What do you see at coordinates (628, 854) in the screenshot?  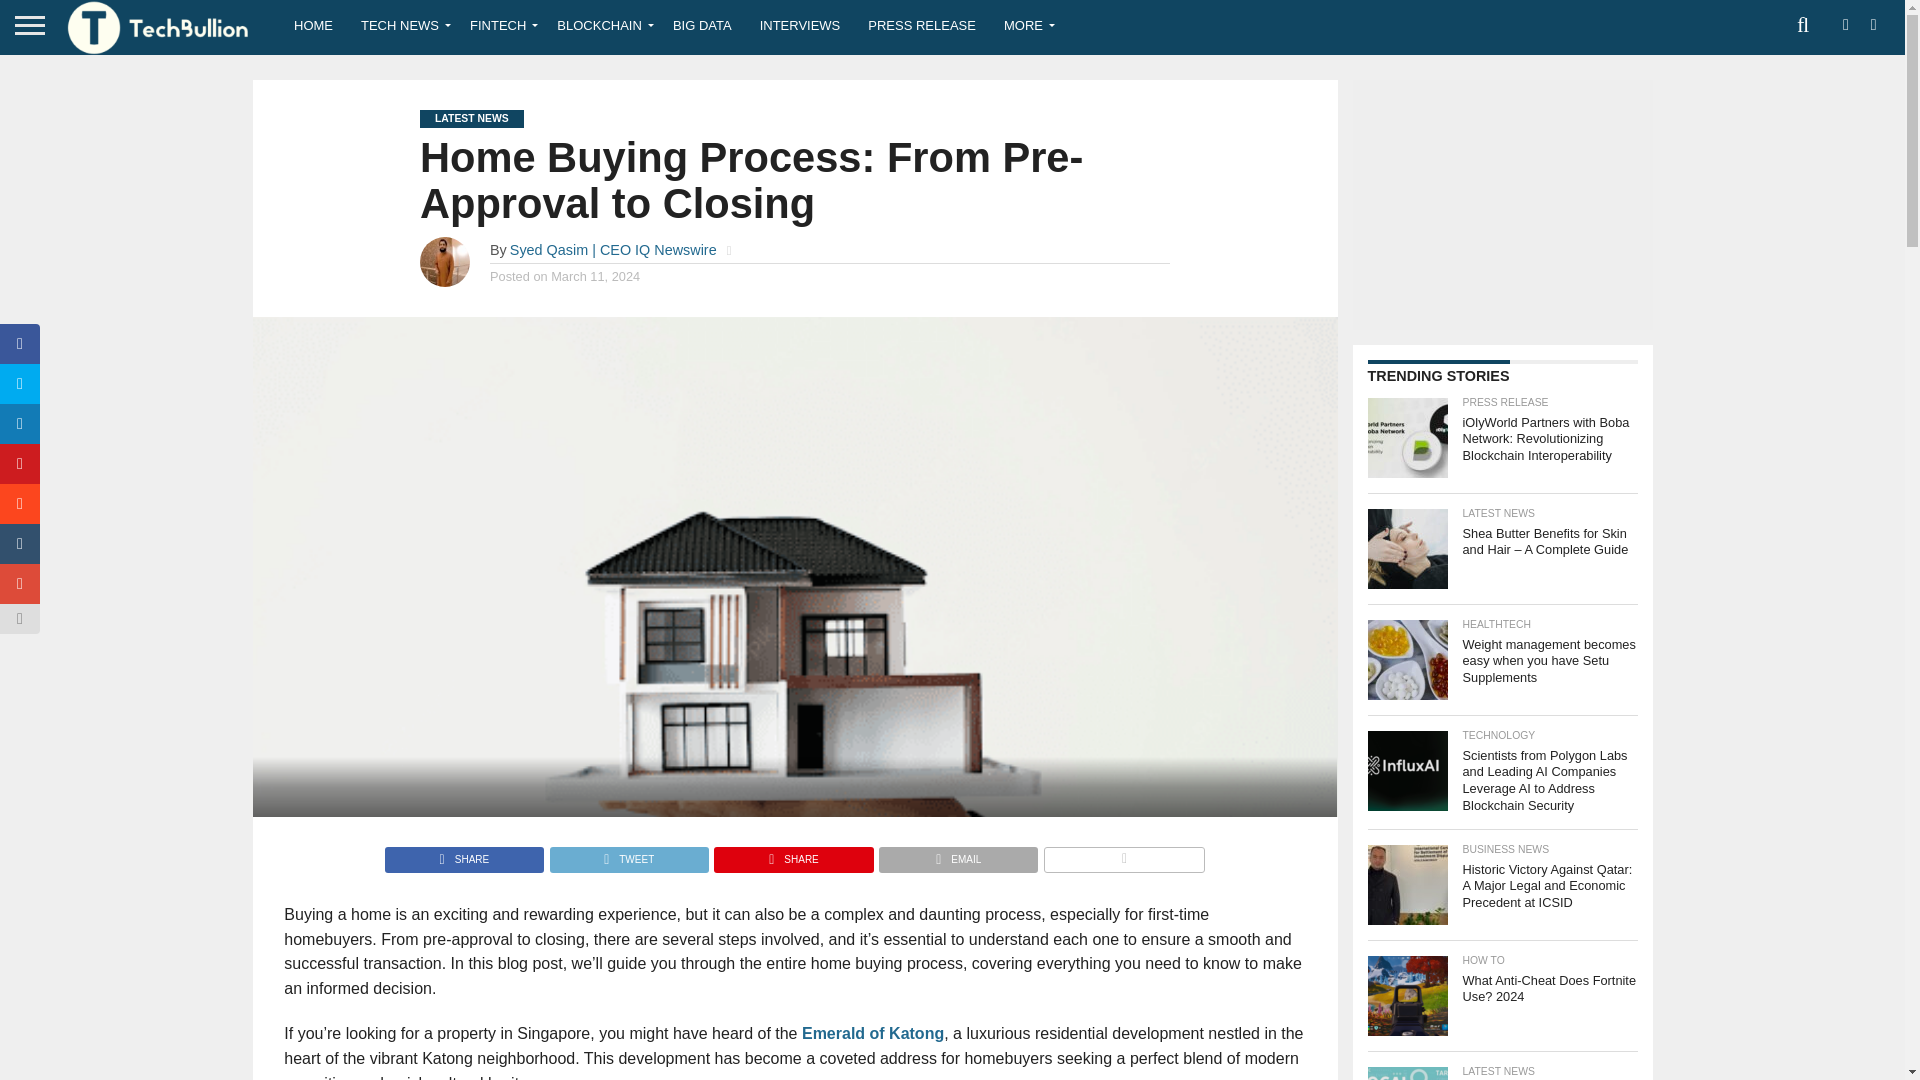 I see `Tweet This Post` at bounding box center [628, 854].